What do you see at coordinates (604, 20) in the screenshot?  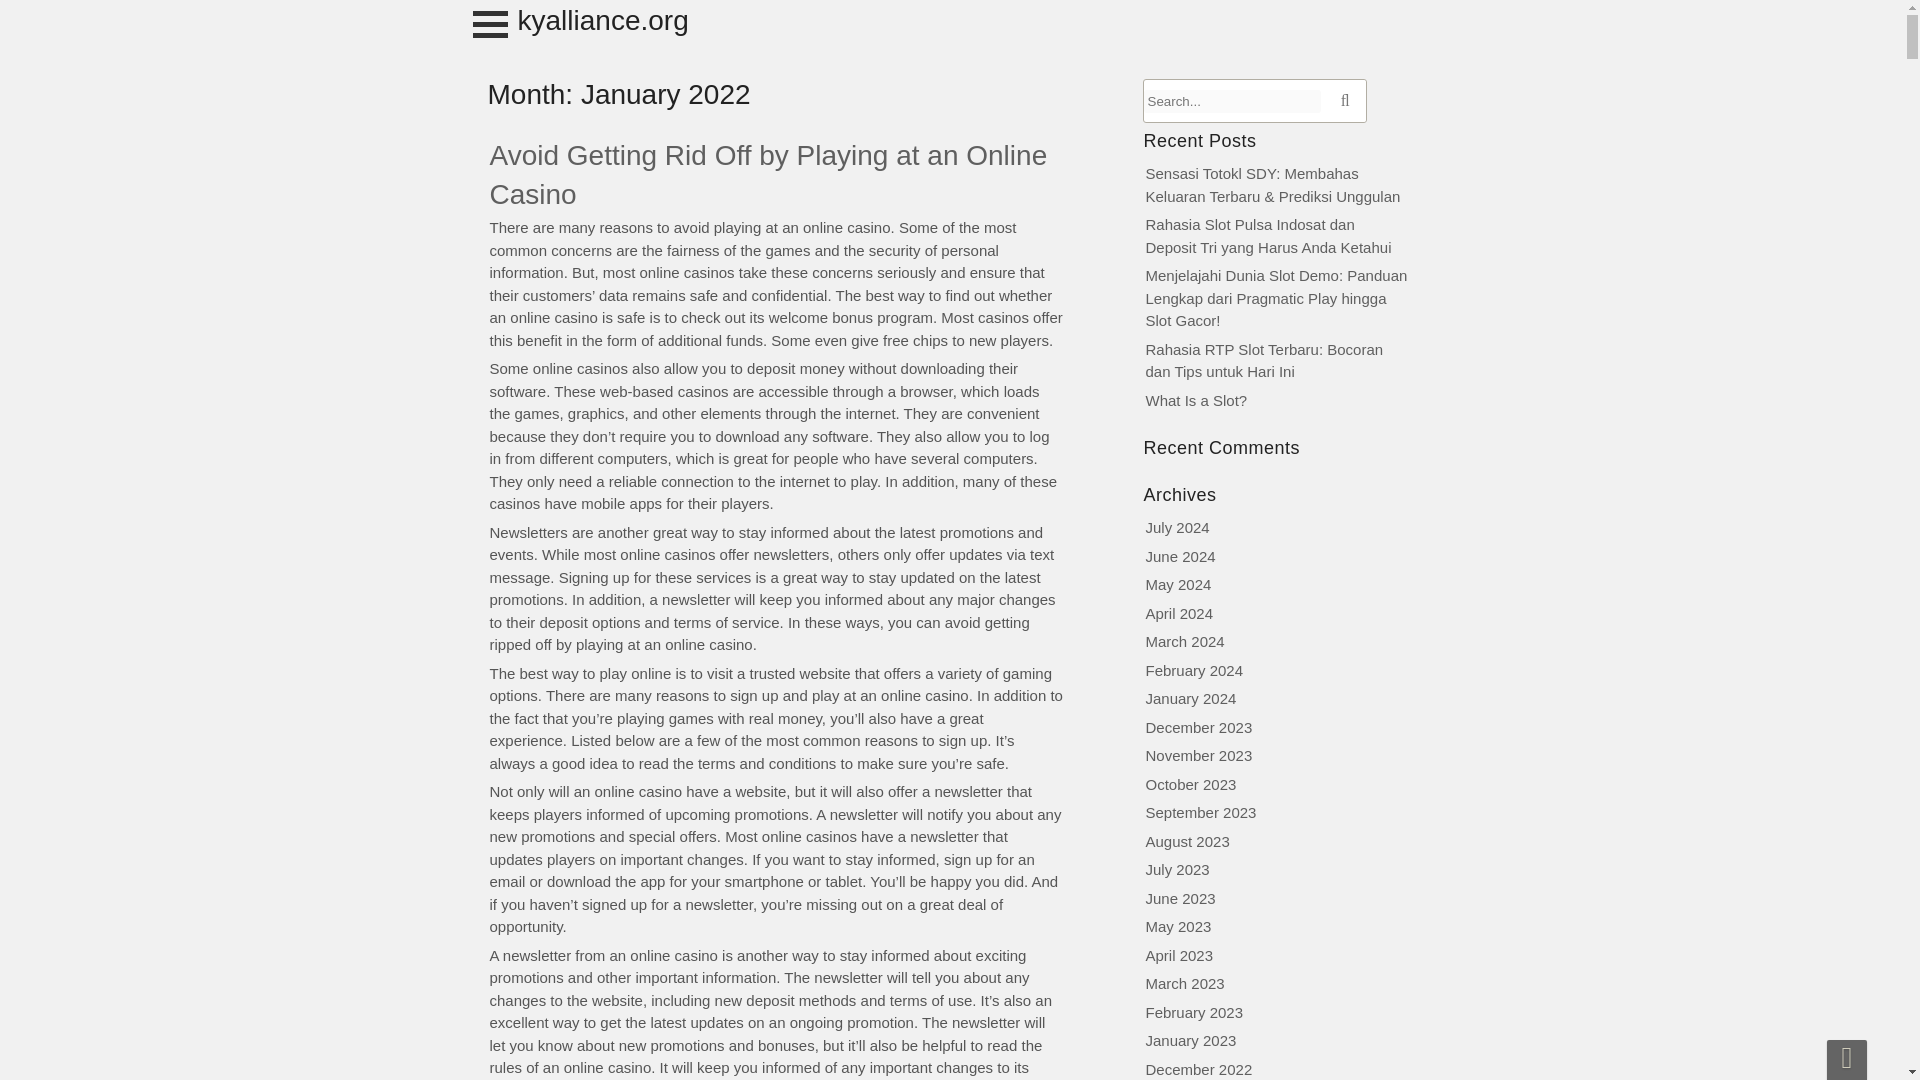 I see `kyalliance.org` at bounding box center [604, 20].